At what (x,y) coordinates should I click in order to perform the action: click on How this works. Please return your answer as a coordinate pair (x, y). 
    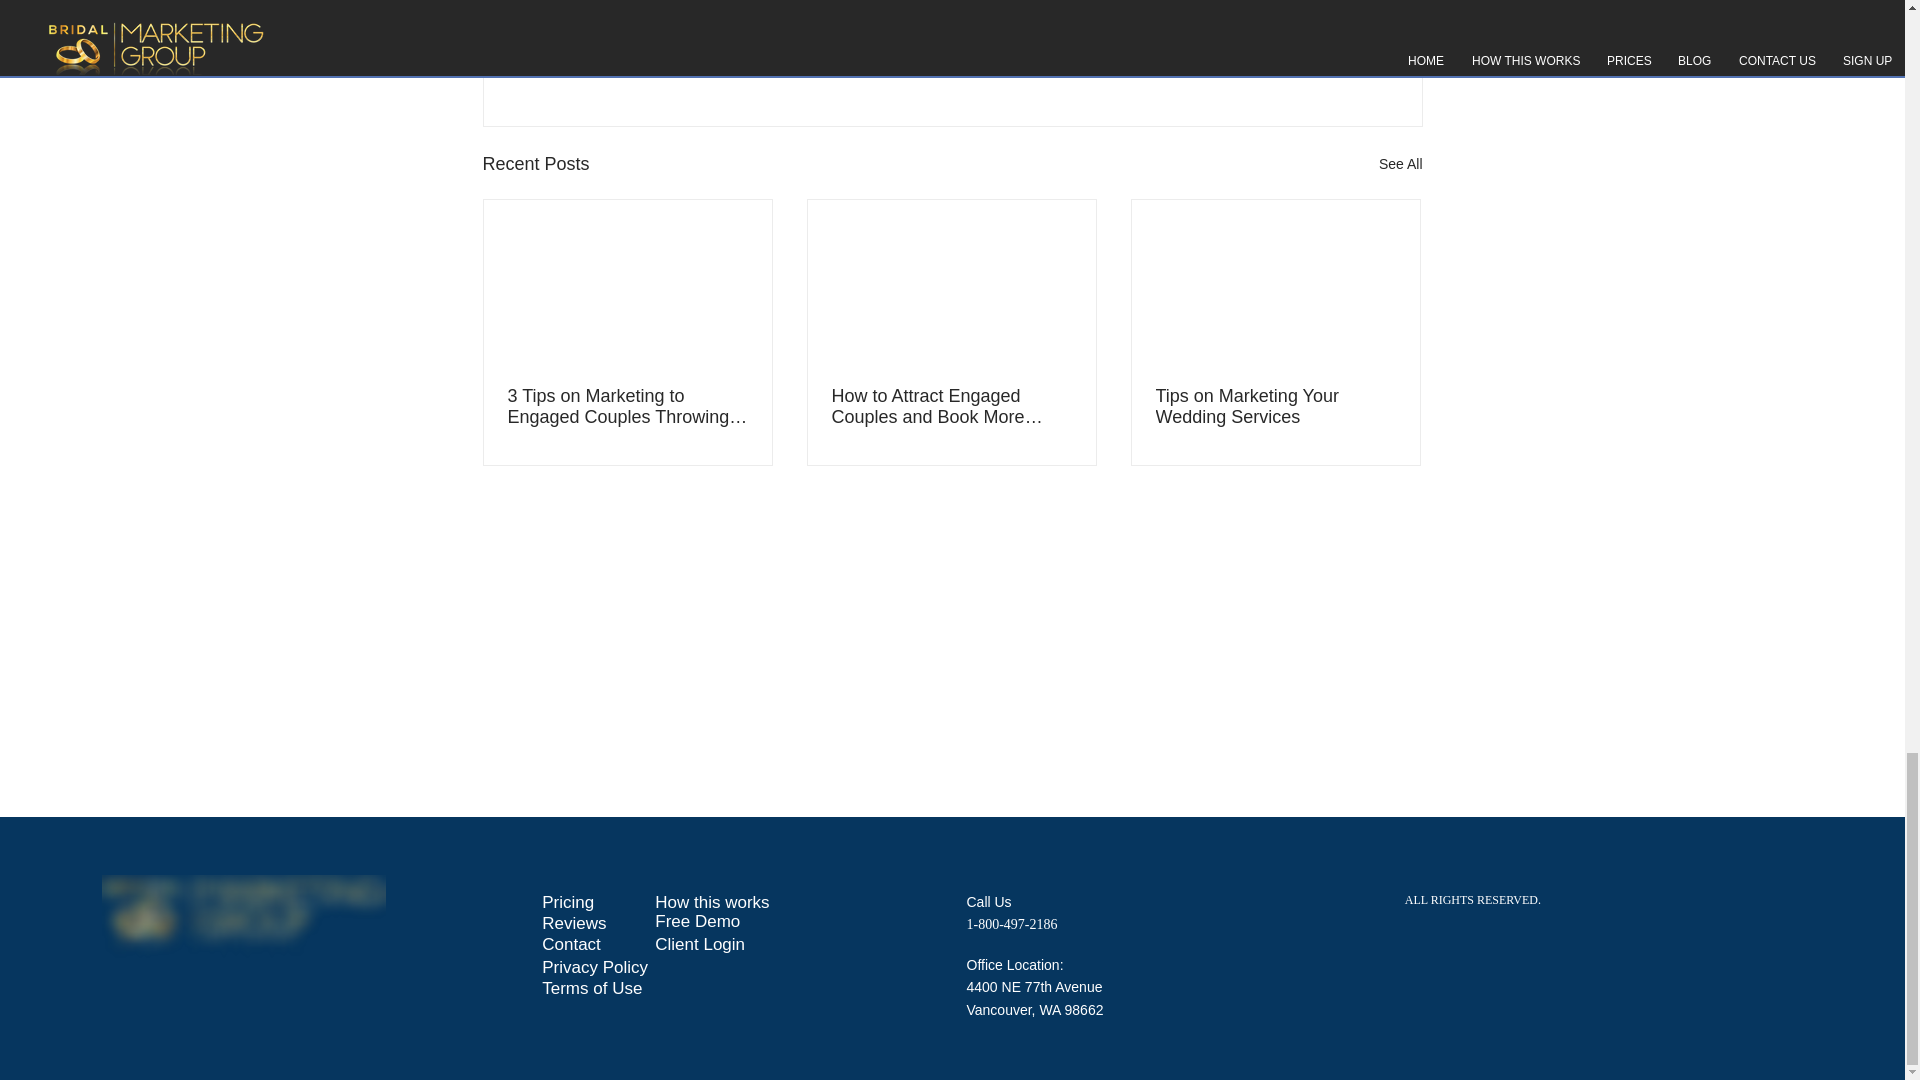
    Looking at the image, I should click on (712, 902).